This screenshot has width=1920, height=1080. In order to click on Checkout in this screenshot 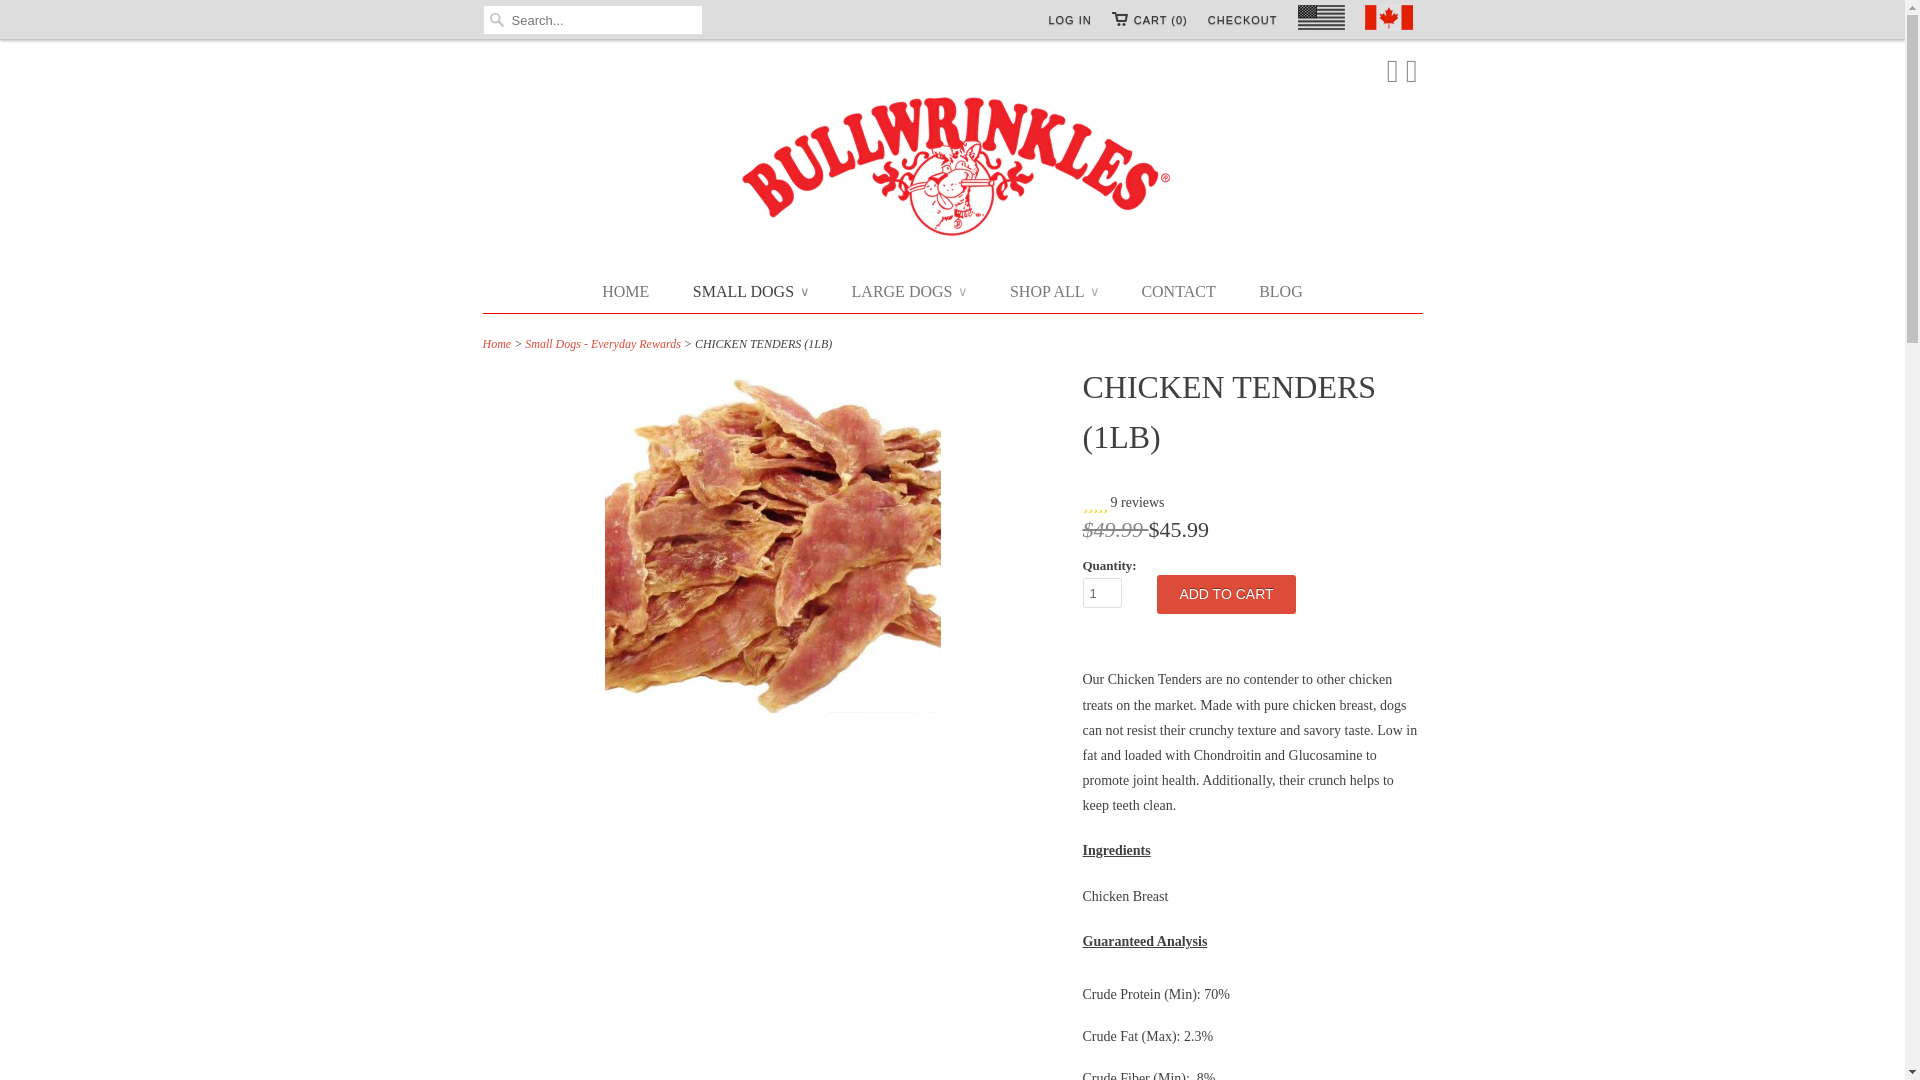, I will do `click(1242, 20)`.